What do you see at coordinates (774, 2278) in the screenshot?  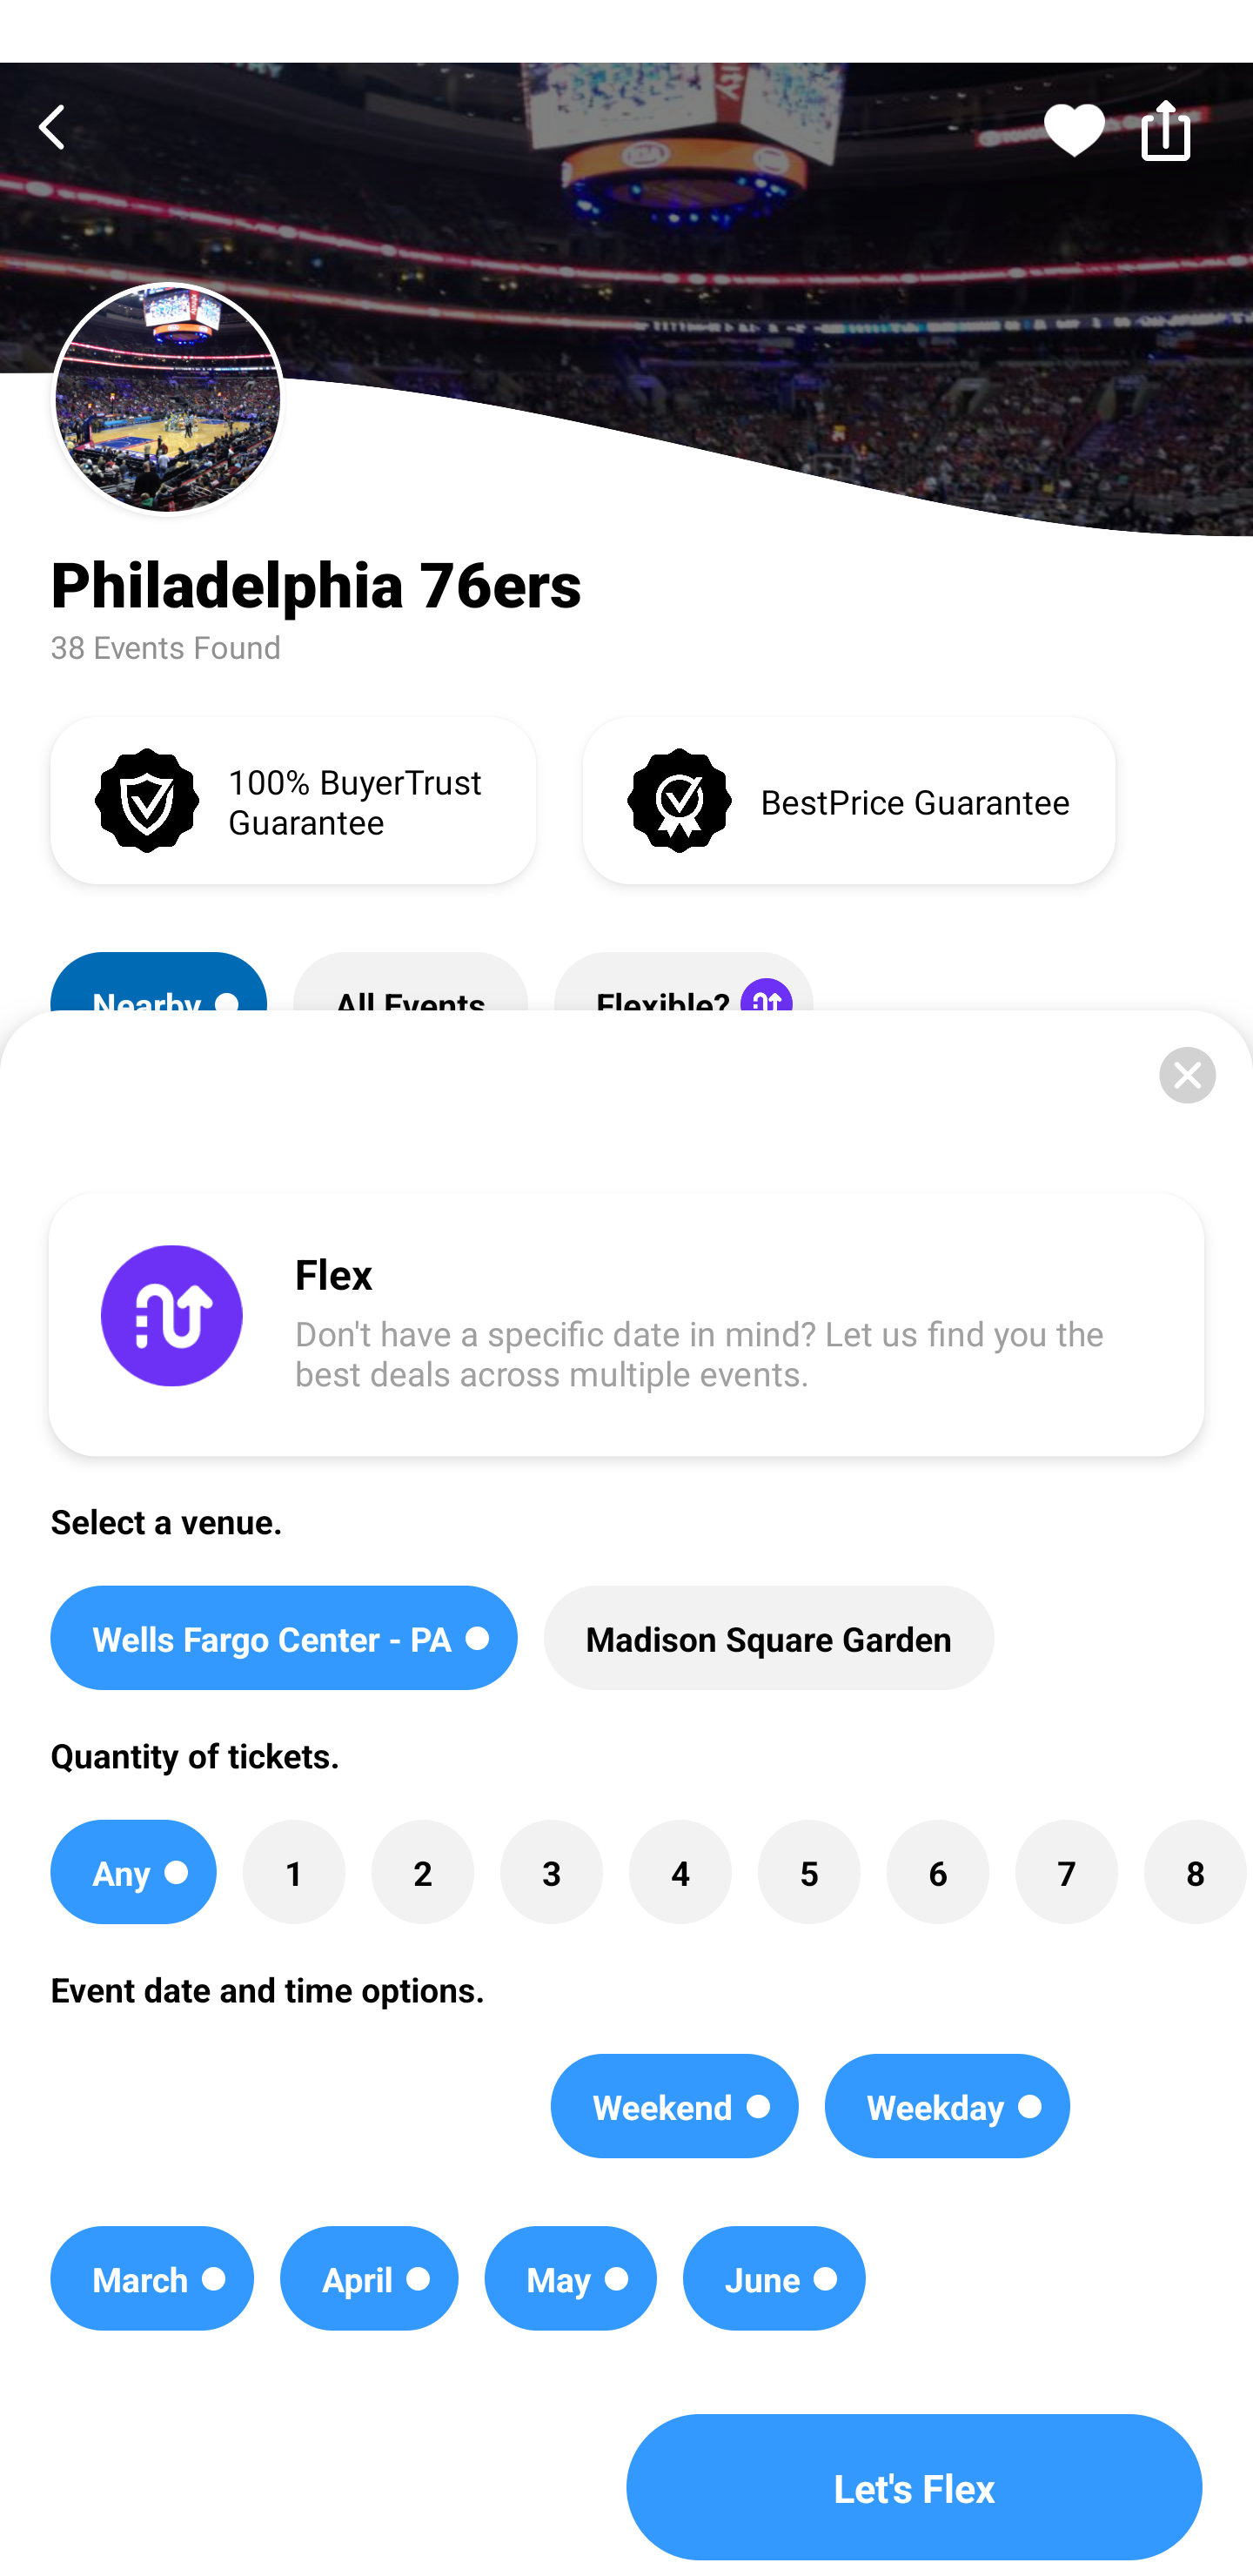 I see `June` at bounding box center [774, 2278].